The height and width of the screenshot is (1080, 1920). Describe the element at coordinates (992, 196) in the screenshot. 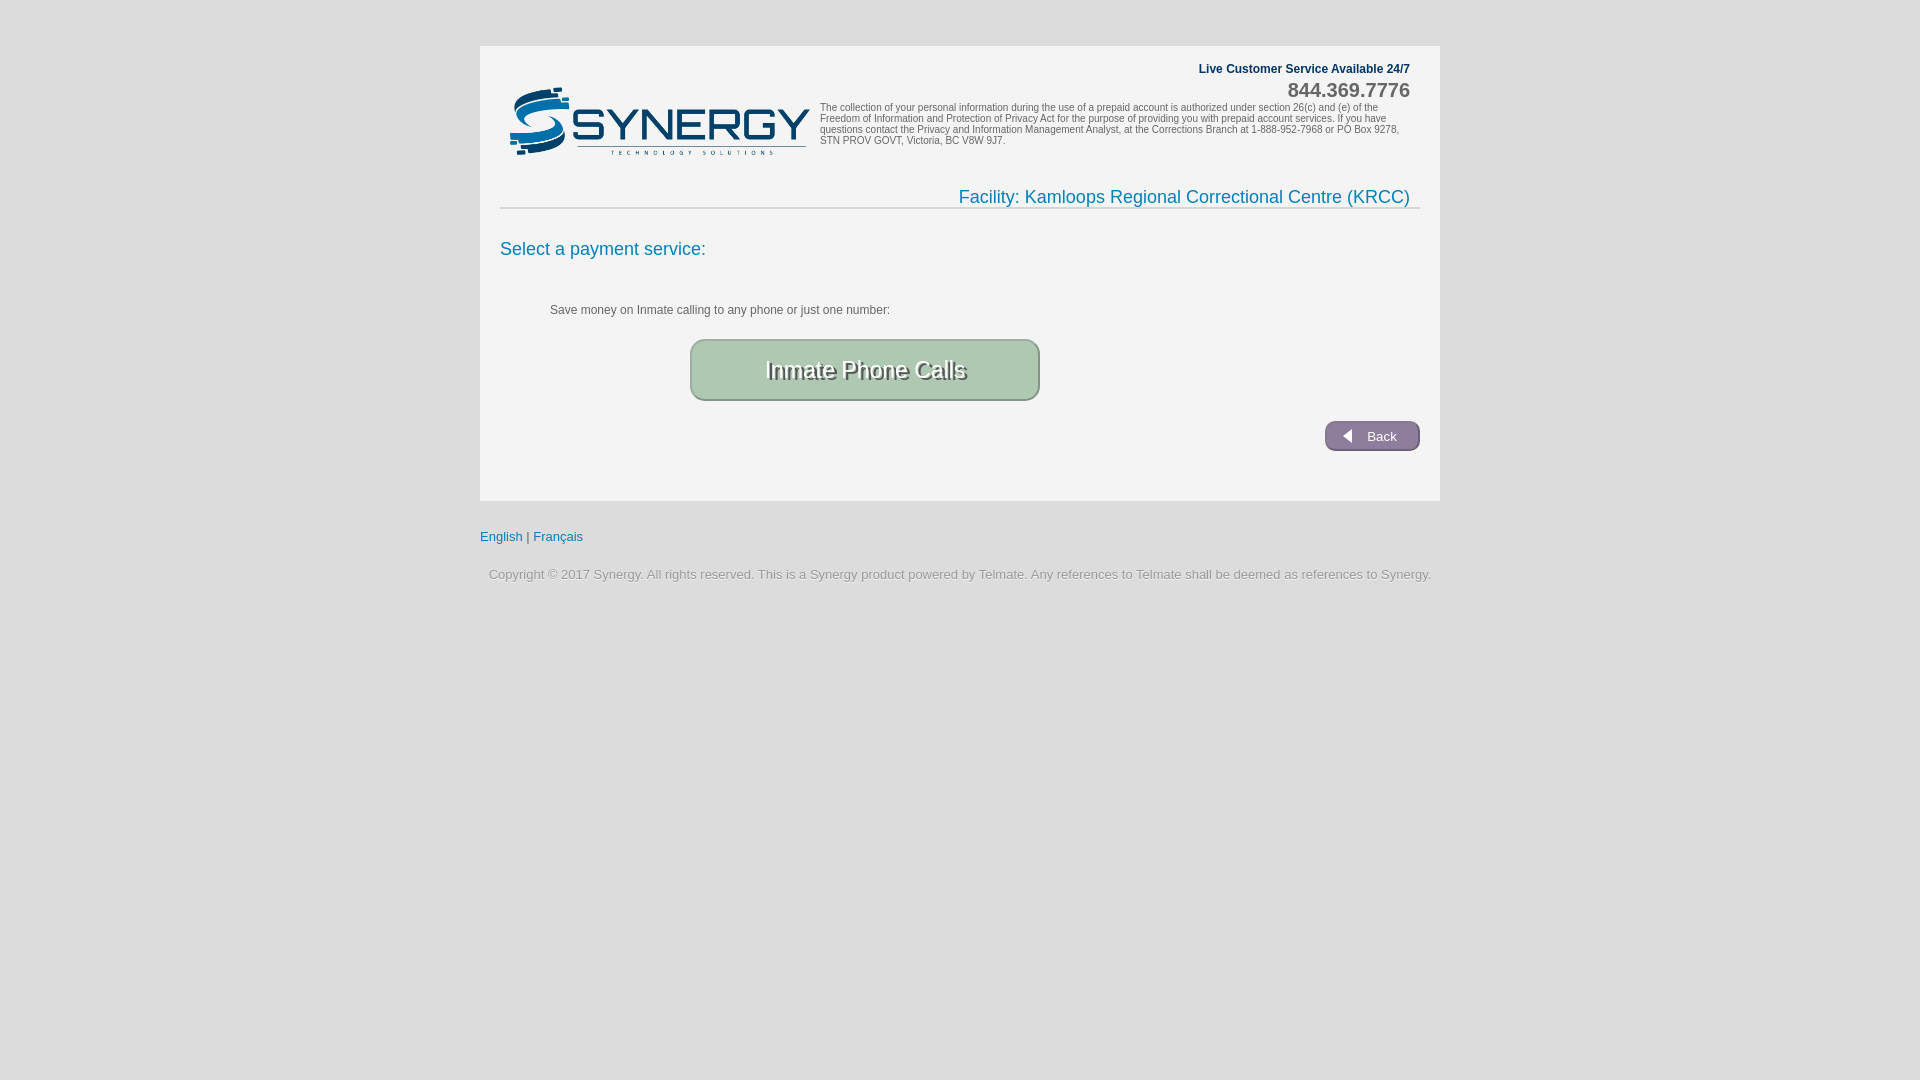

I see `Facility:` at that location.